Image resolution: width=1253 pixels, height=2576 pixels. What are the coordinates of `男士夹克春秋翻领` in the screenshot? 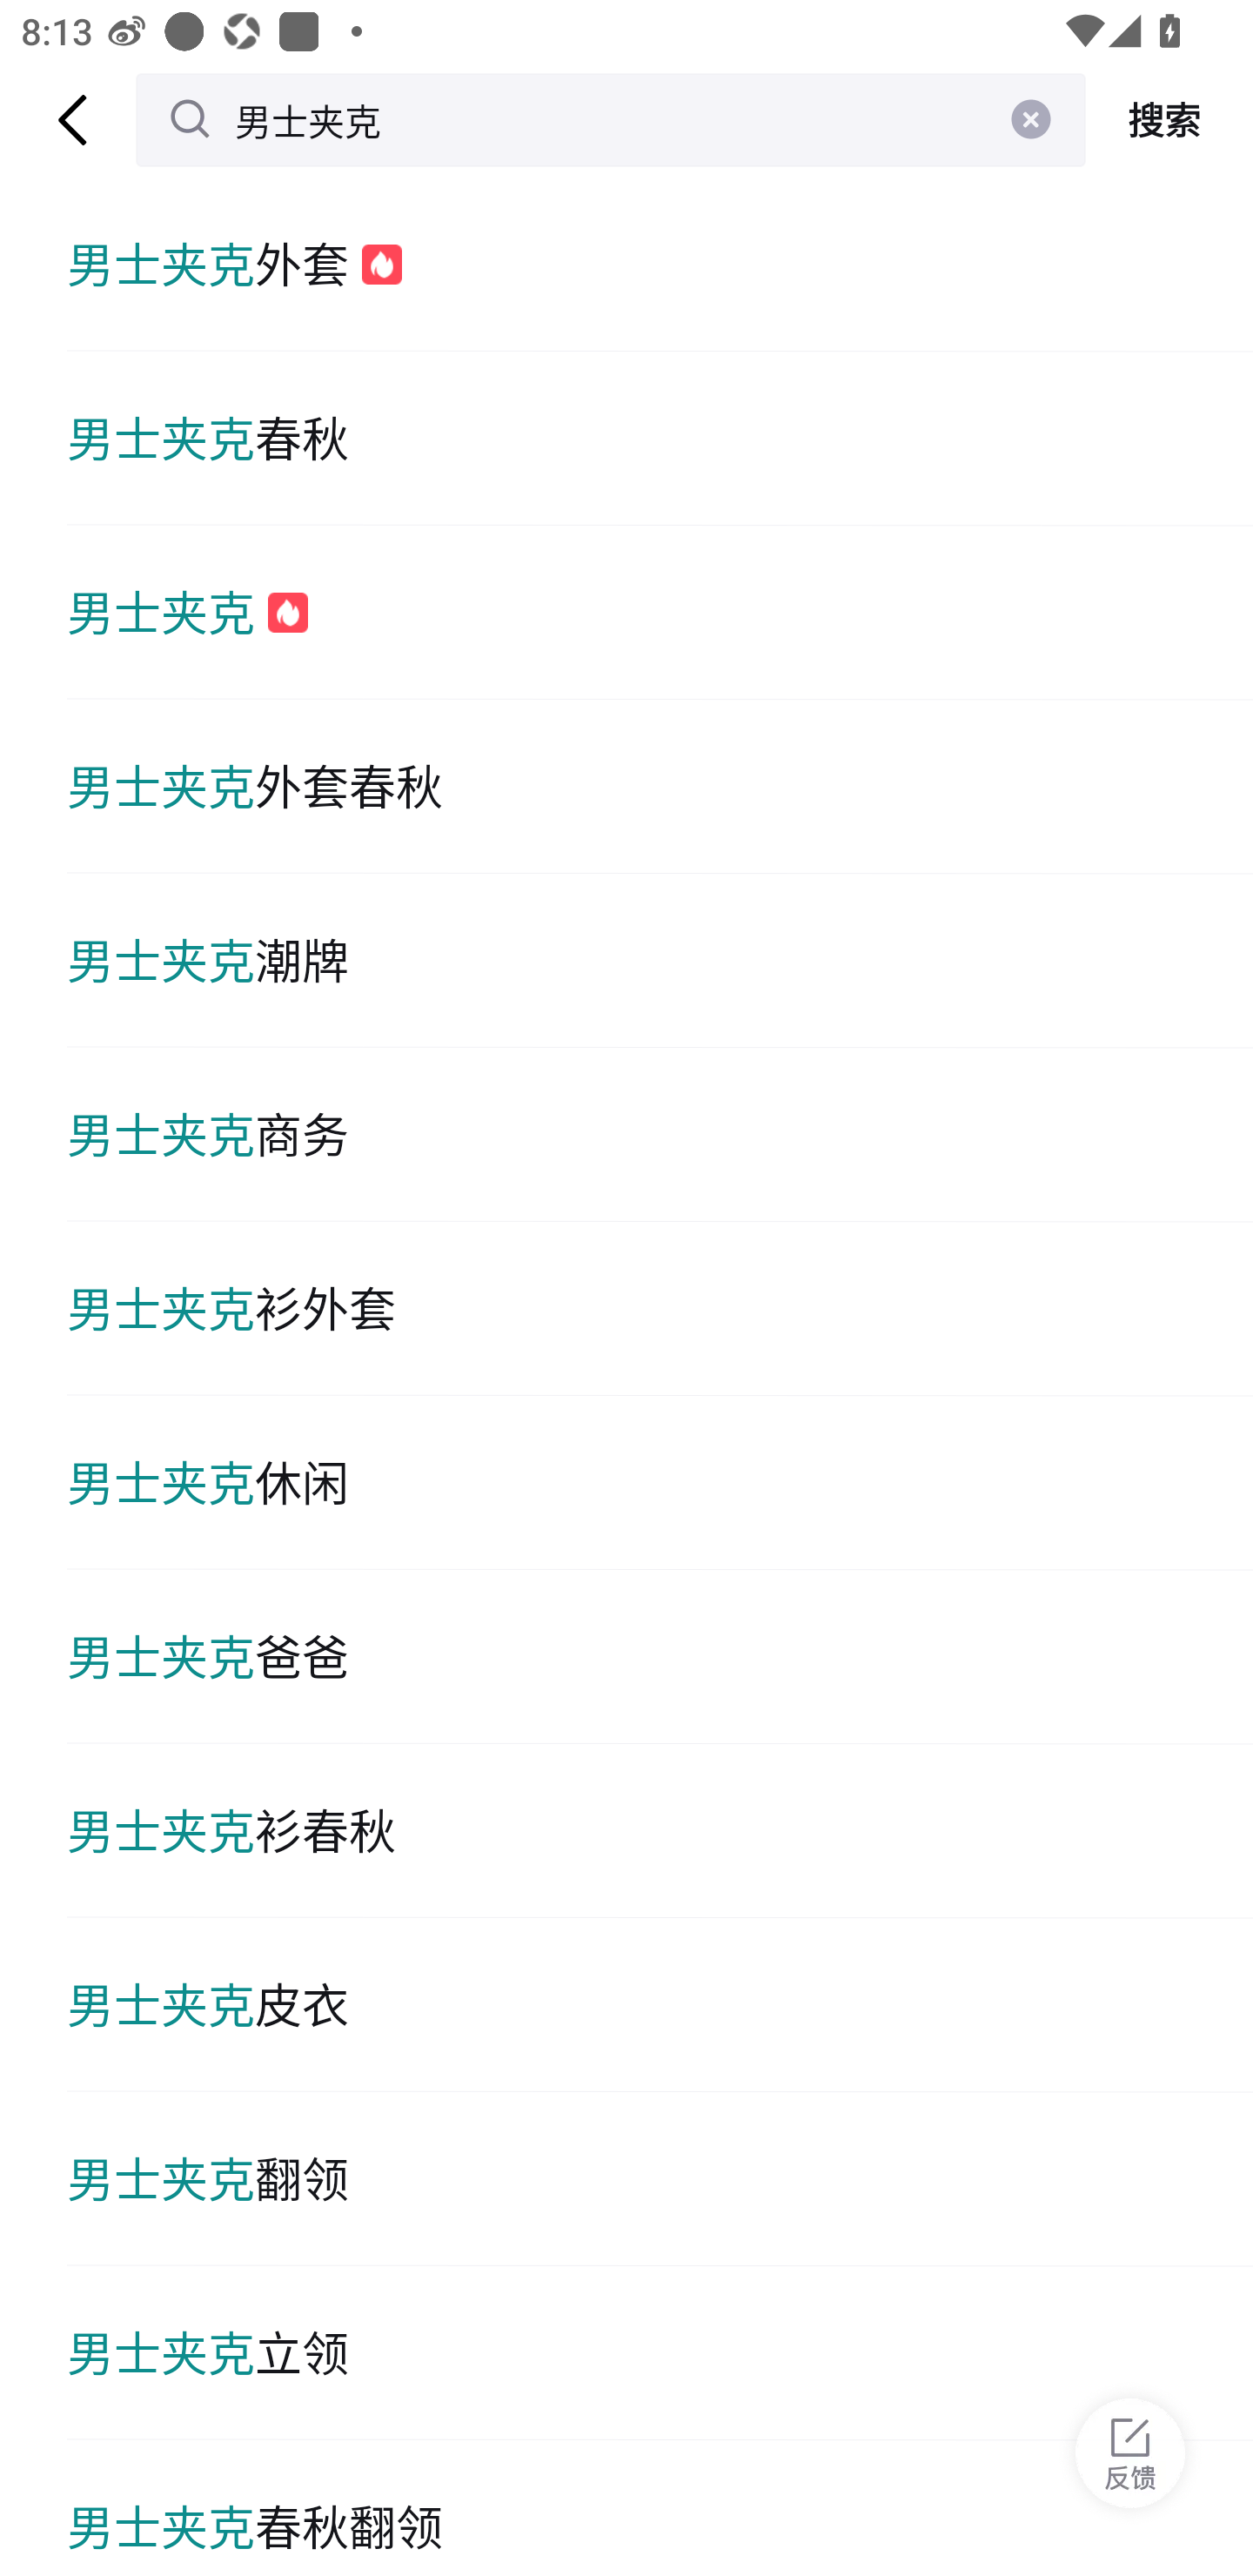 It's located at (660, 2508).